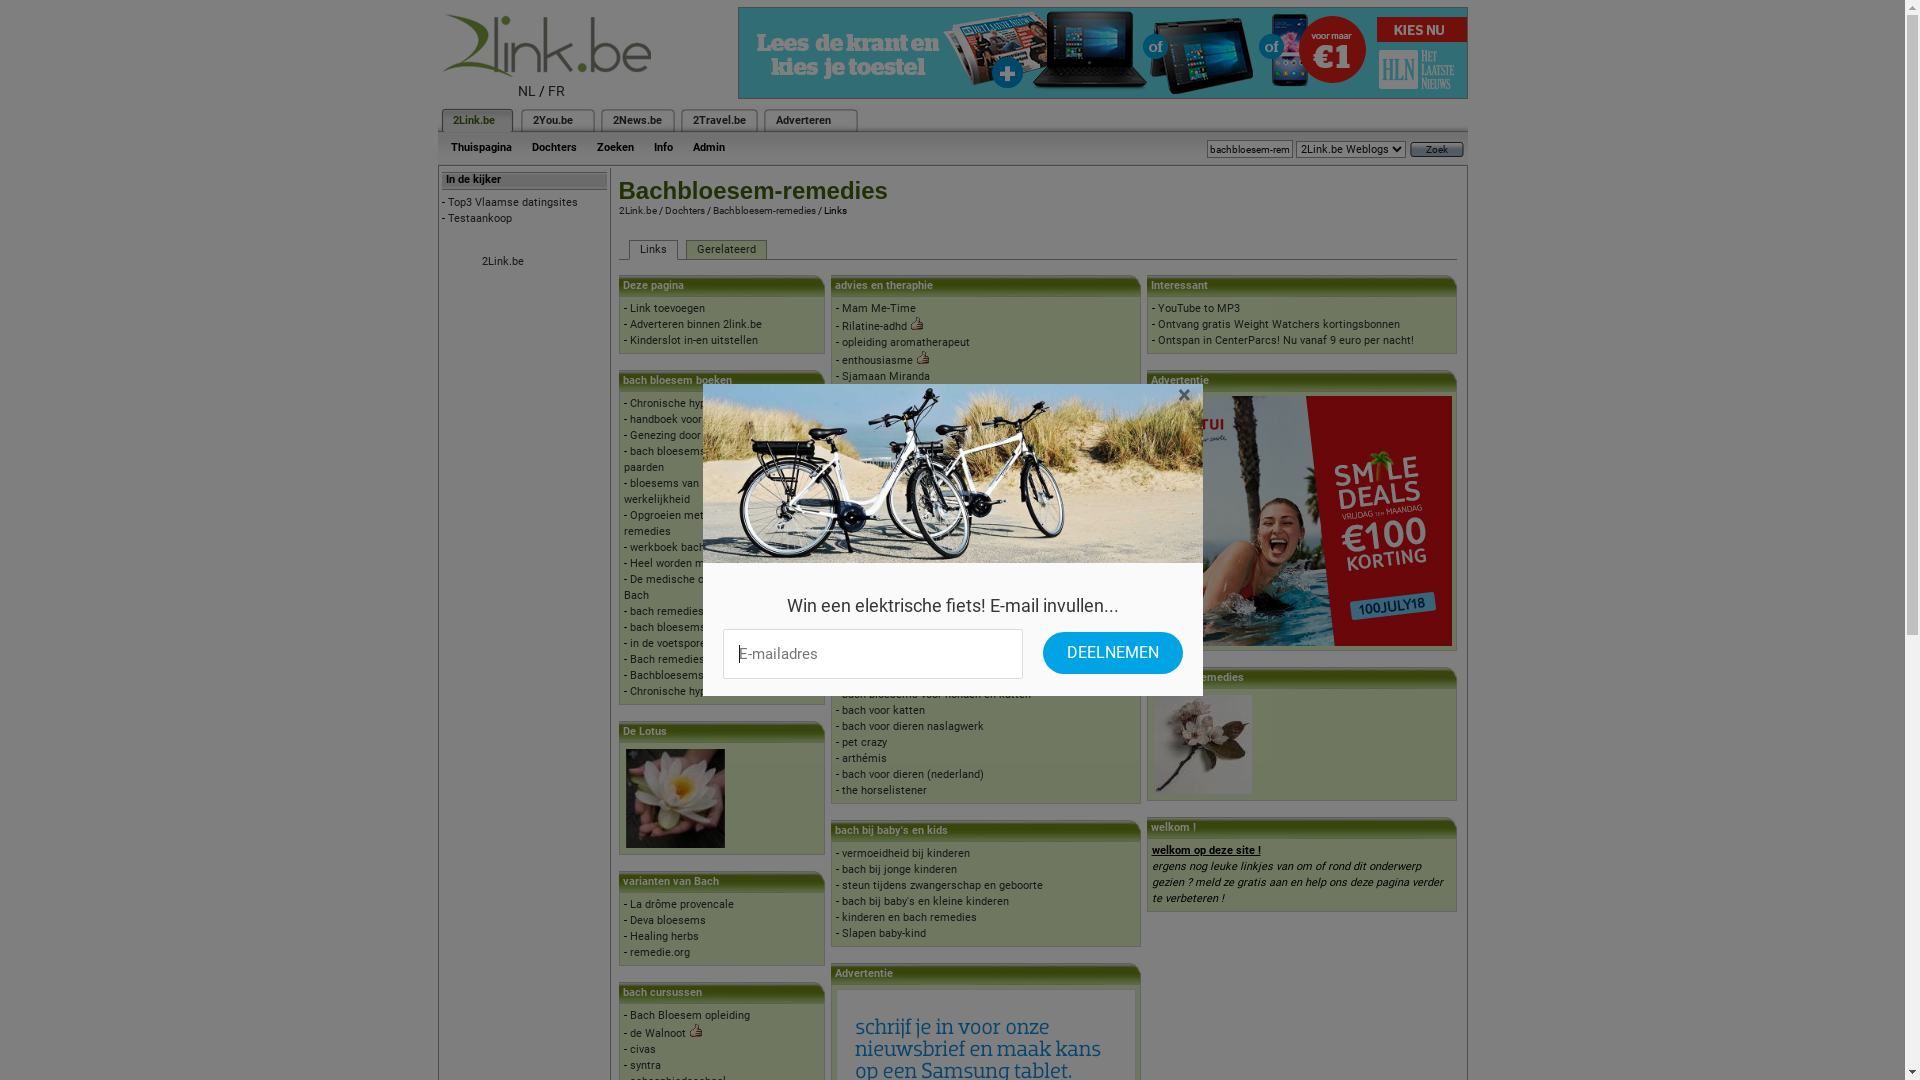 This screenshot has width=1920, height=1080. I want to click on Chronische hyperventilatie, so click(696, 692).